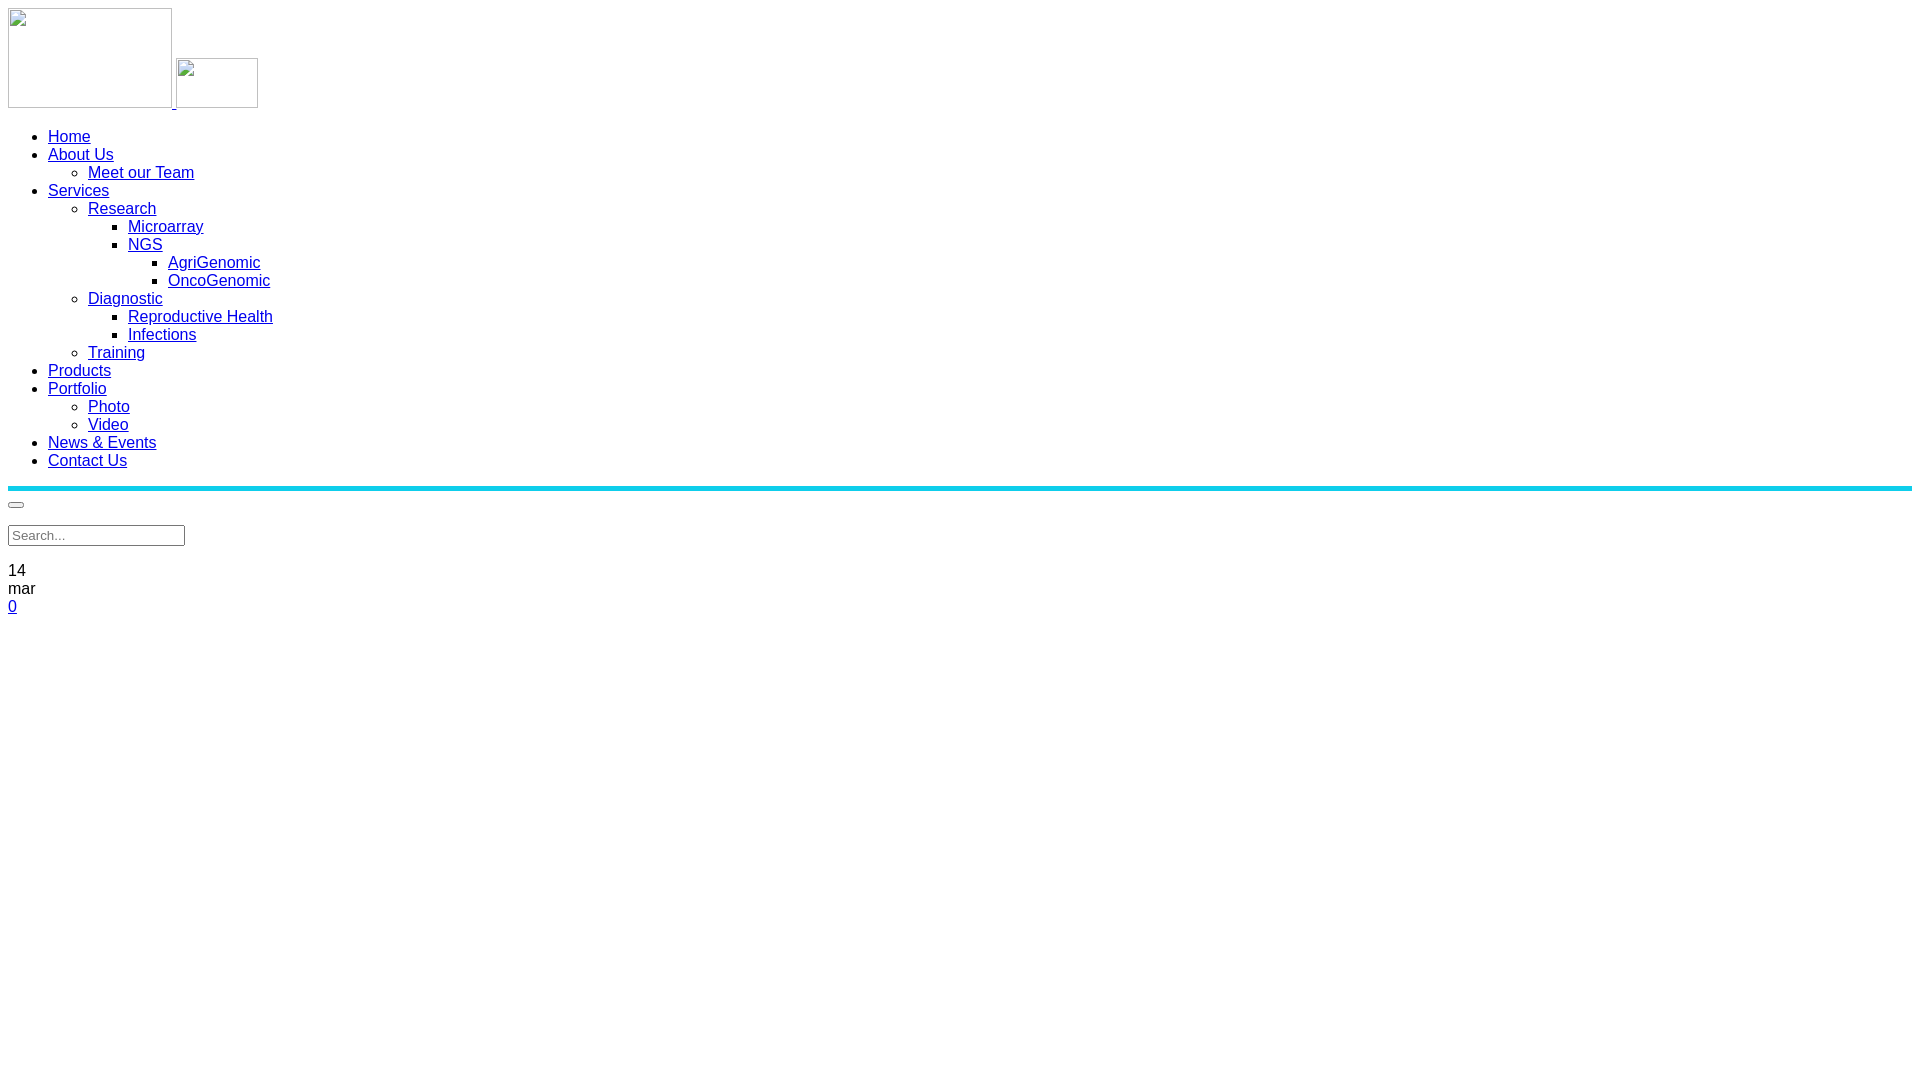  Describe the element at coordinates (78, 190) in the screenshot. I see `Services` at that location.